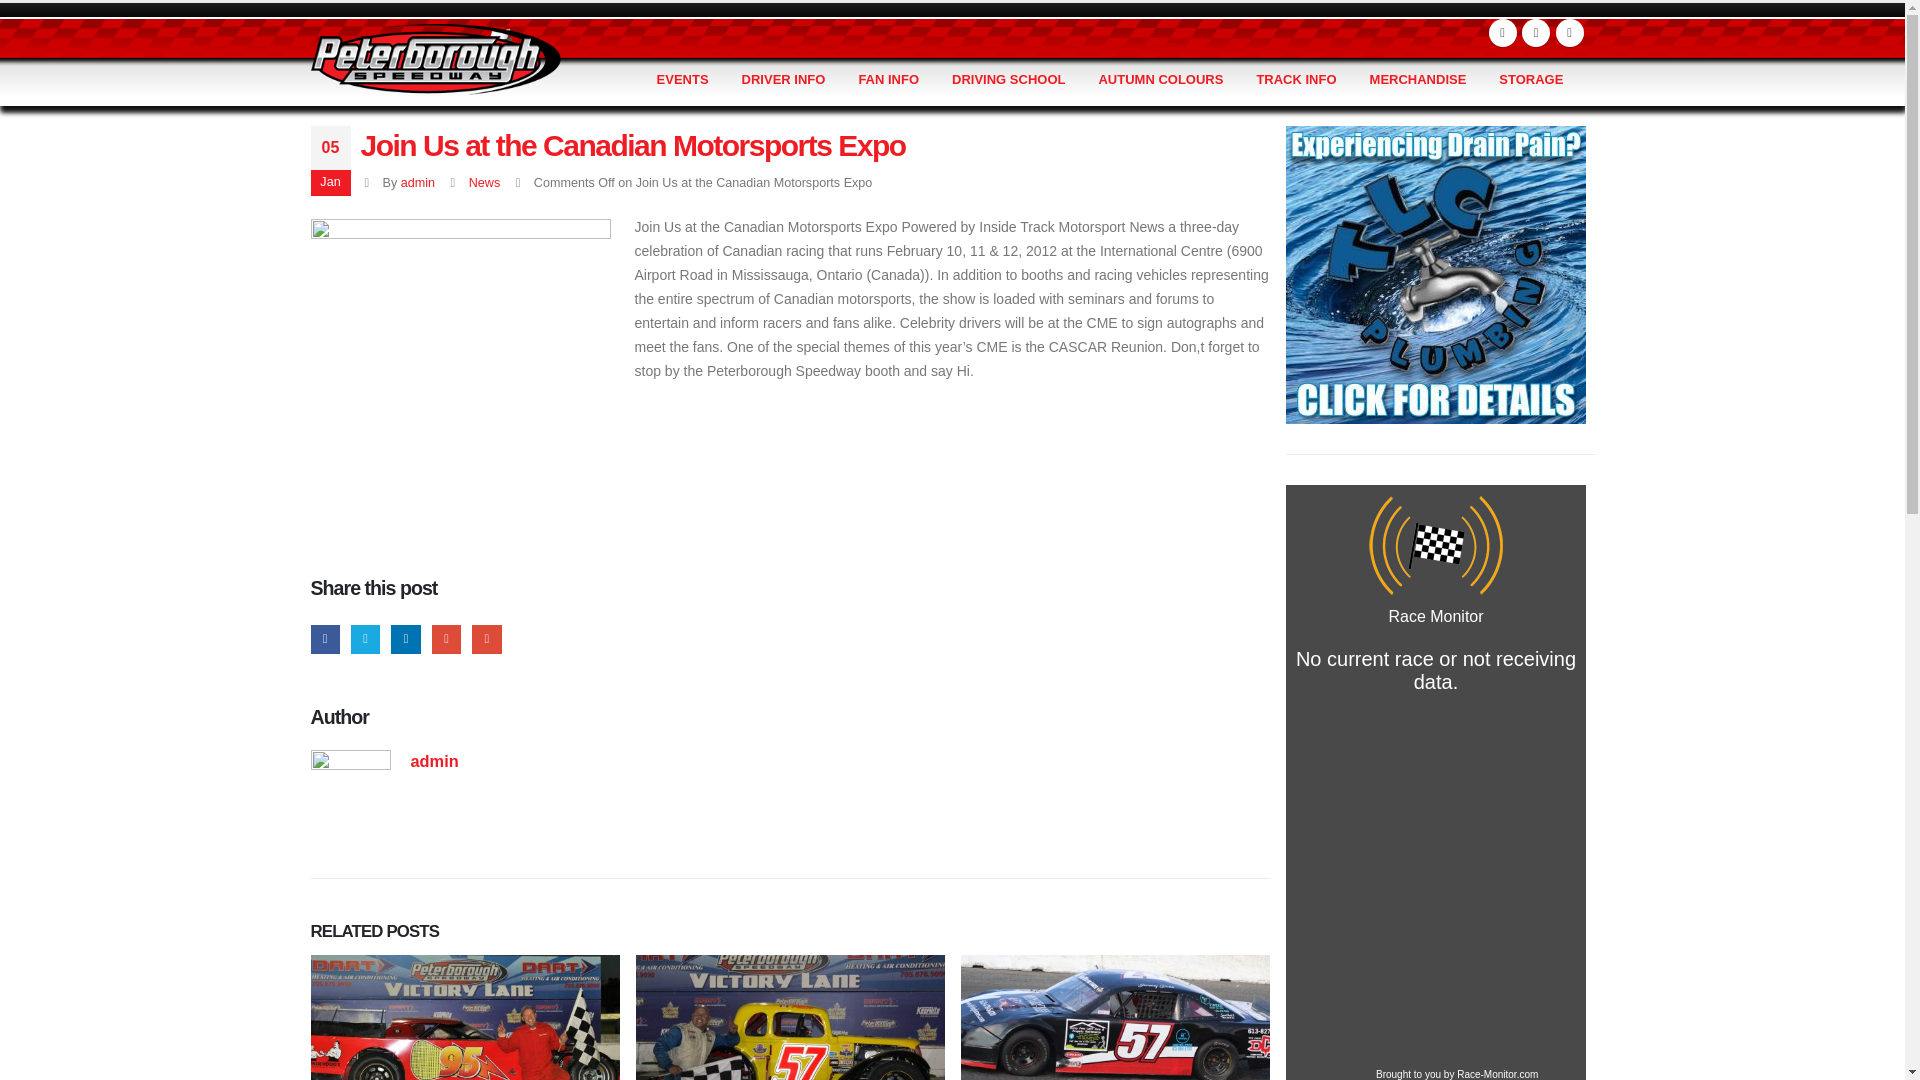 The image size is (1920, 1080). Describe the element at coordinates (1570, 33) in the screenshot. I see `Instagram` at that location.